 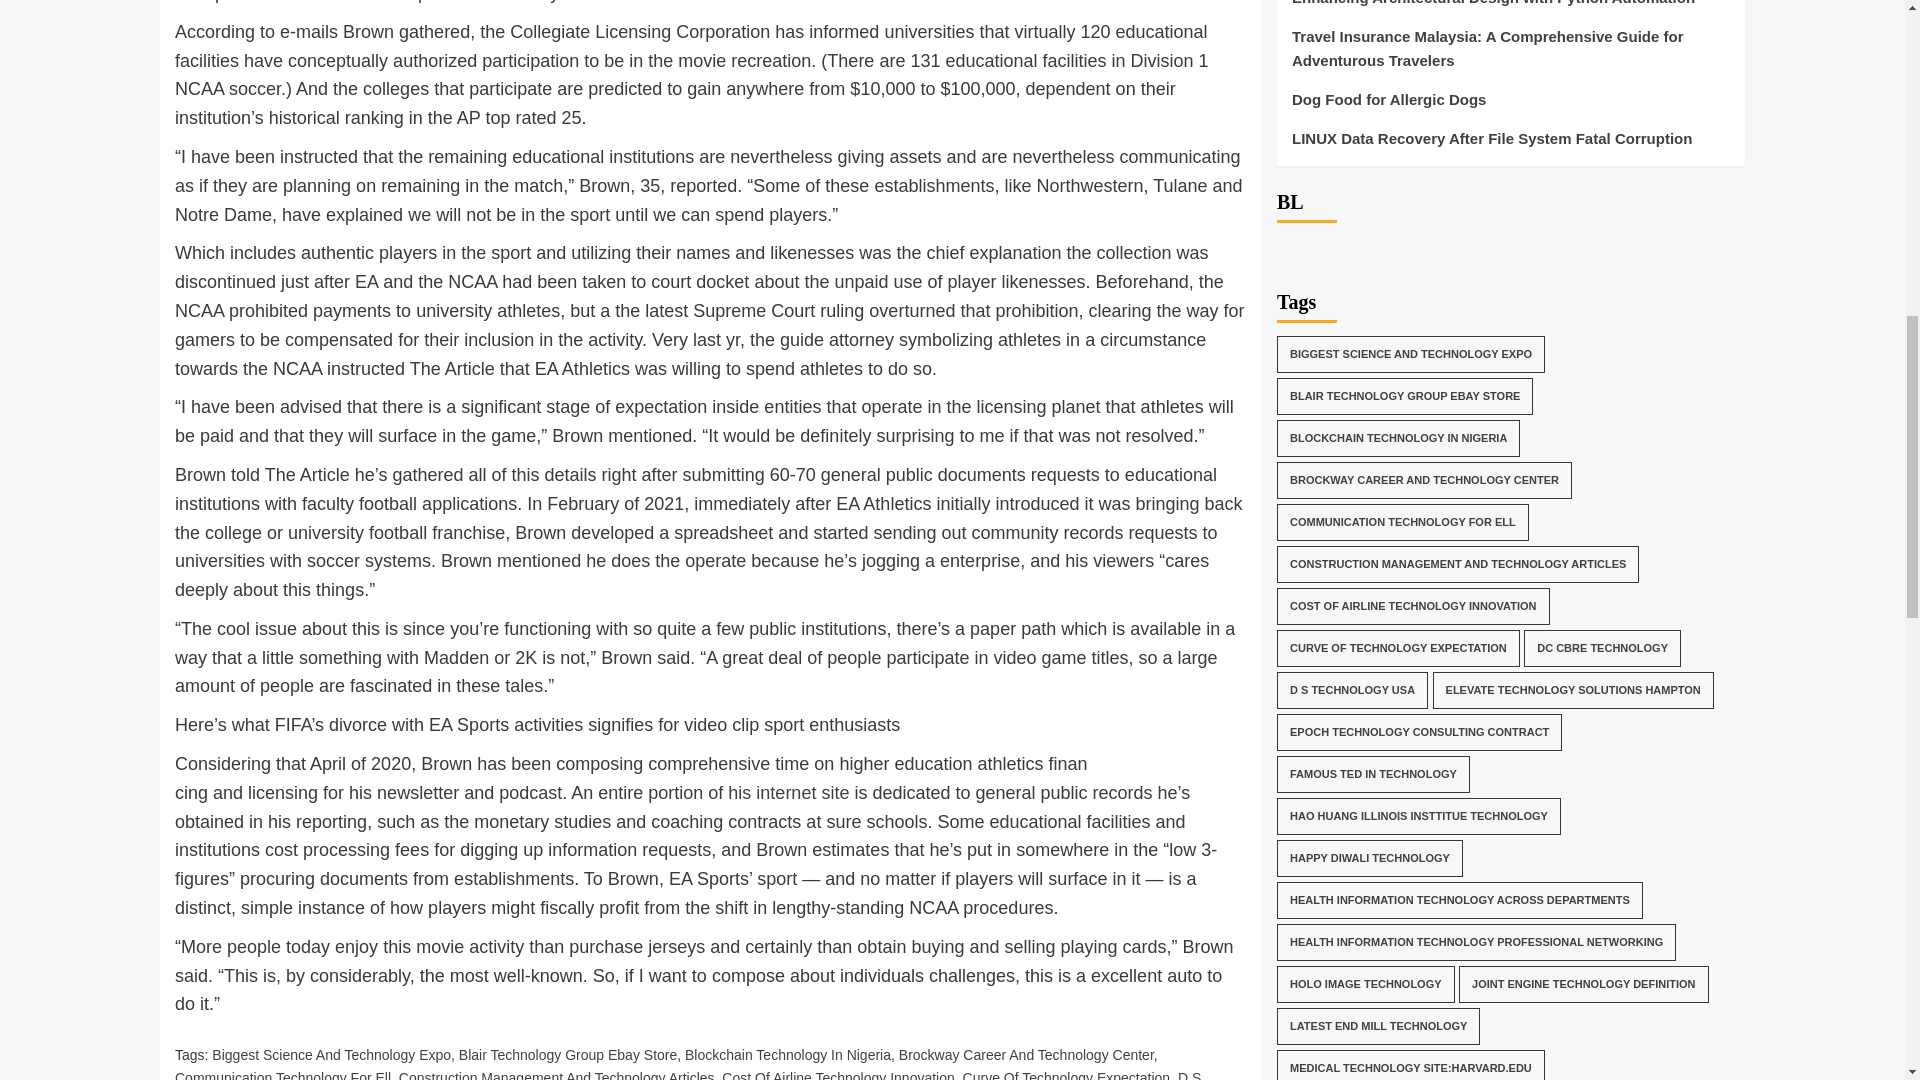 What do you see at coordinates (1067, 1075) in the screenshot?
I see `Curve Of Technology Expectation` at bounding box center [1067, 1075].